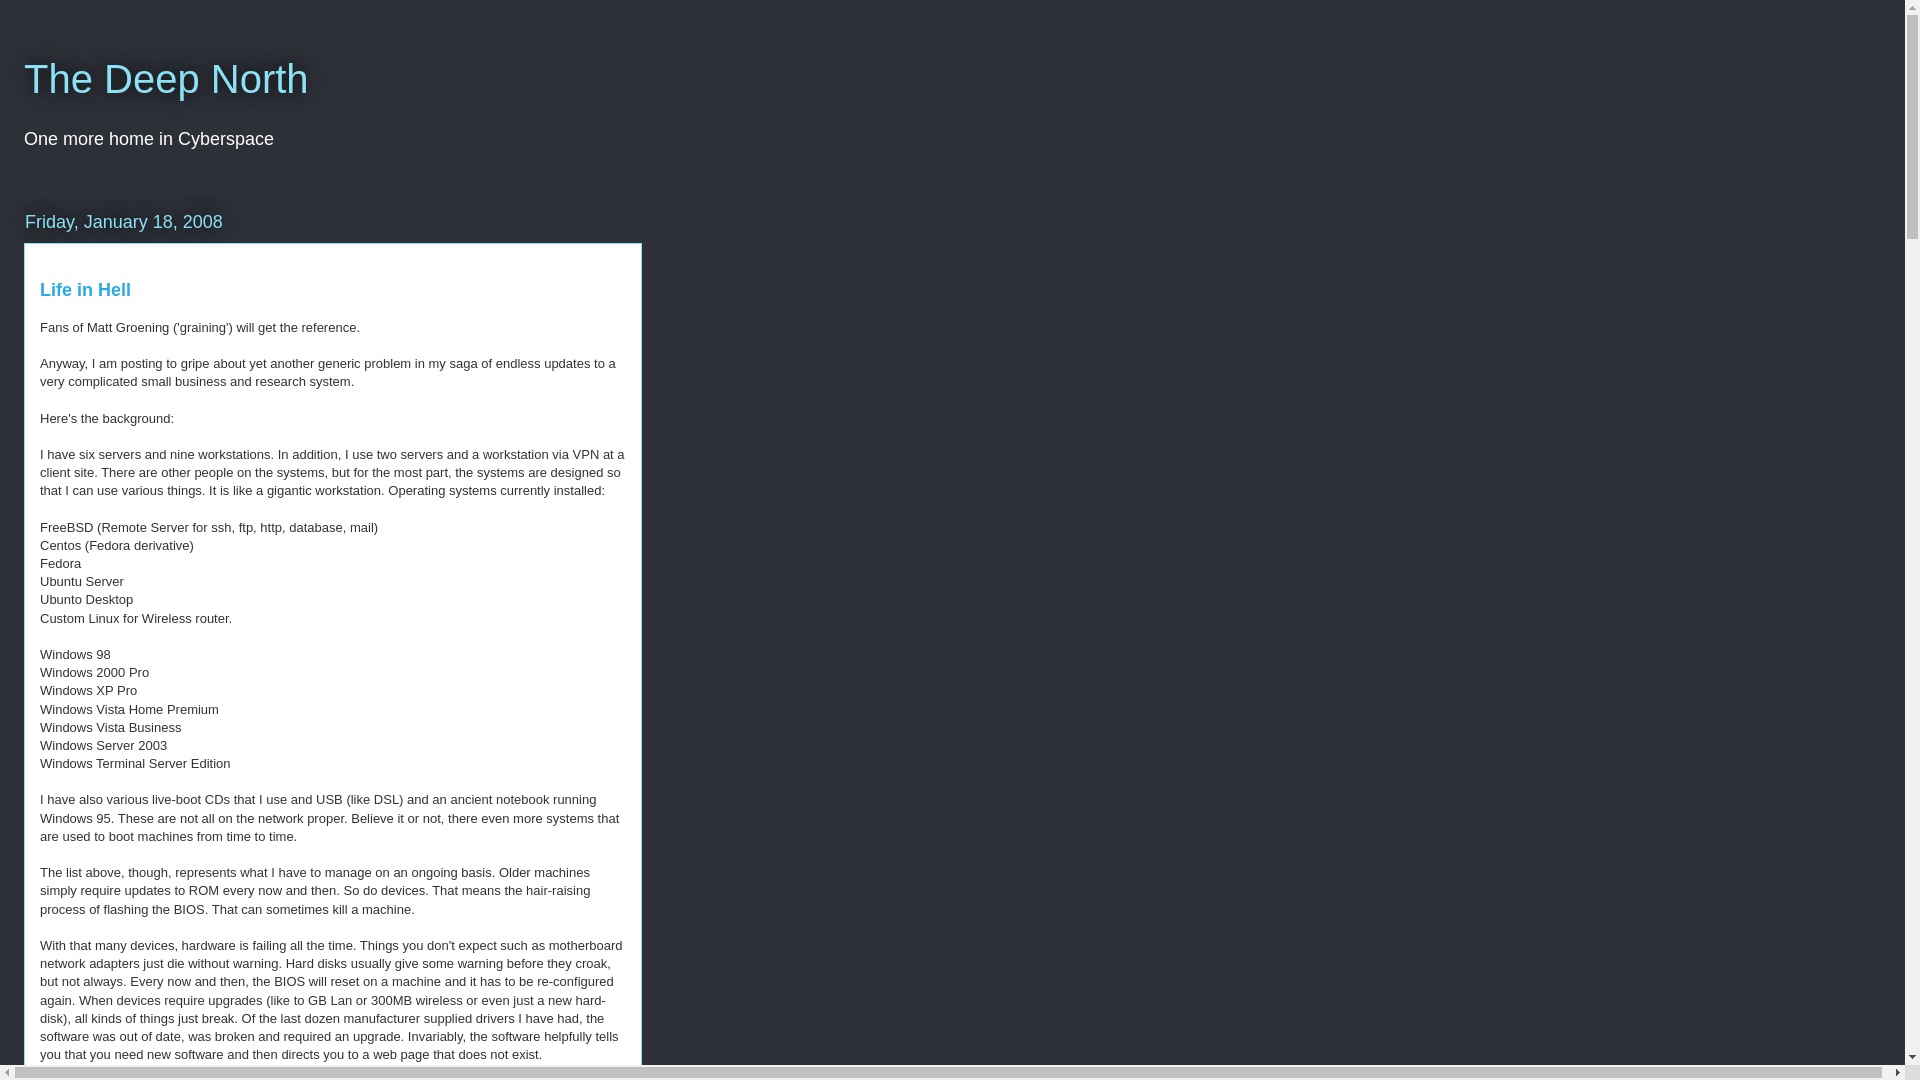 Image resolution: width=1920 pixels, height=1080 pixels. Describe the element at coordinates (85, 290) in the screenshot. I see `Life in Hell` at that location.